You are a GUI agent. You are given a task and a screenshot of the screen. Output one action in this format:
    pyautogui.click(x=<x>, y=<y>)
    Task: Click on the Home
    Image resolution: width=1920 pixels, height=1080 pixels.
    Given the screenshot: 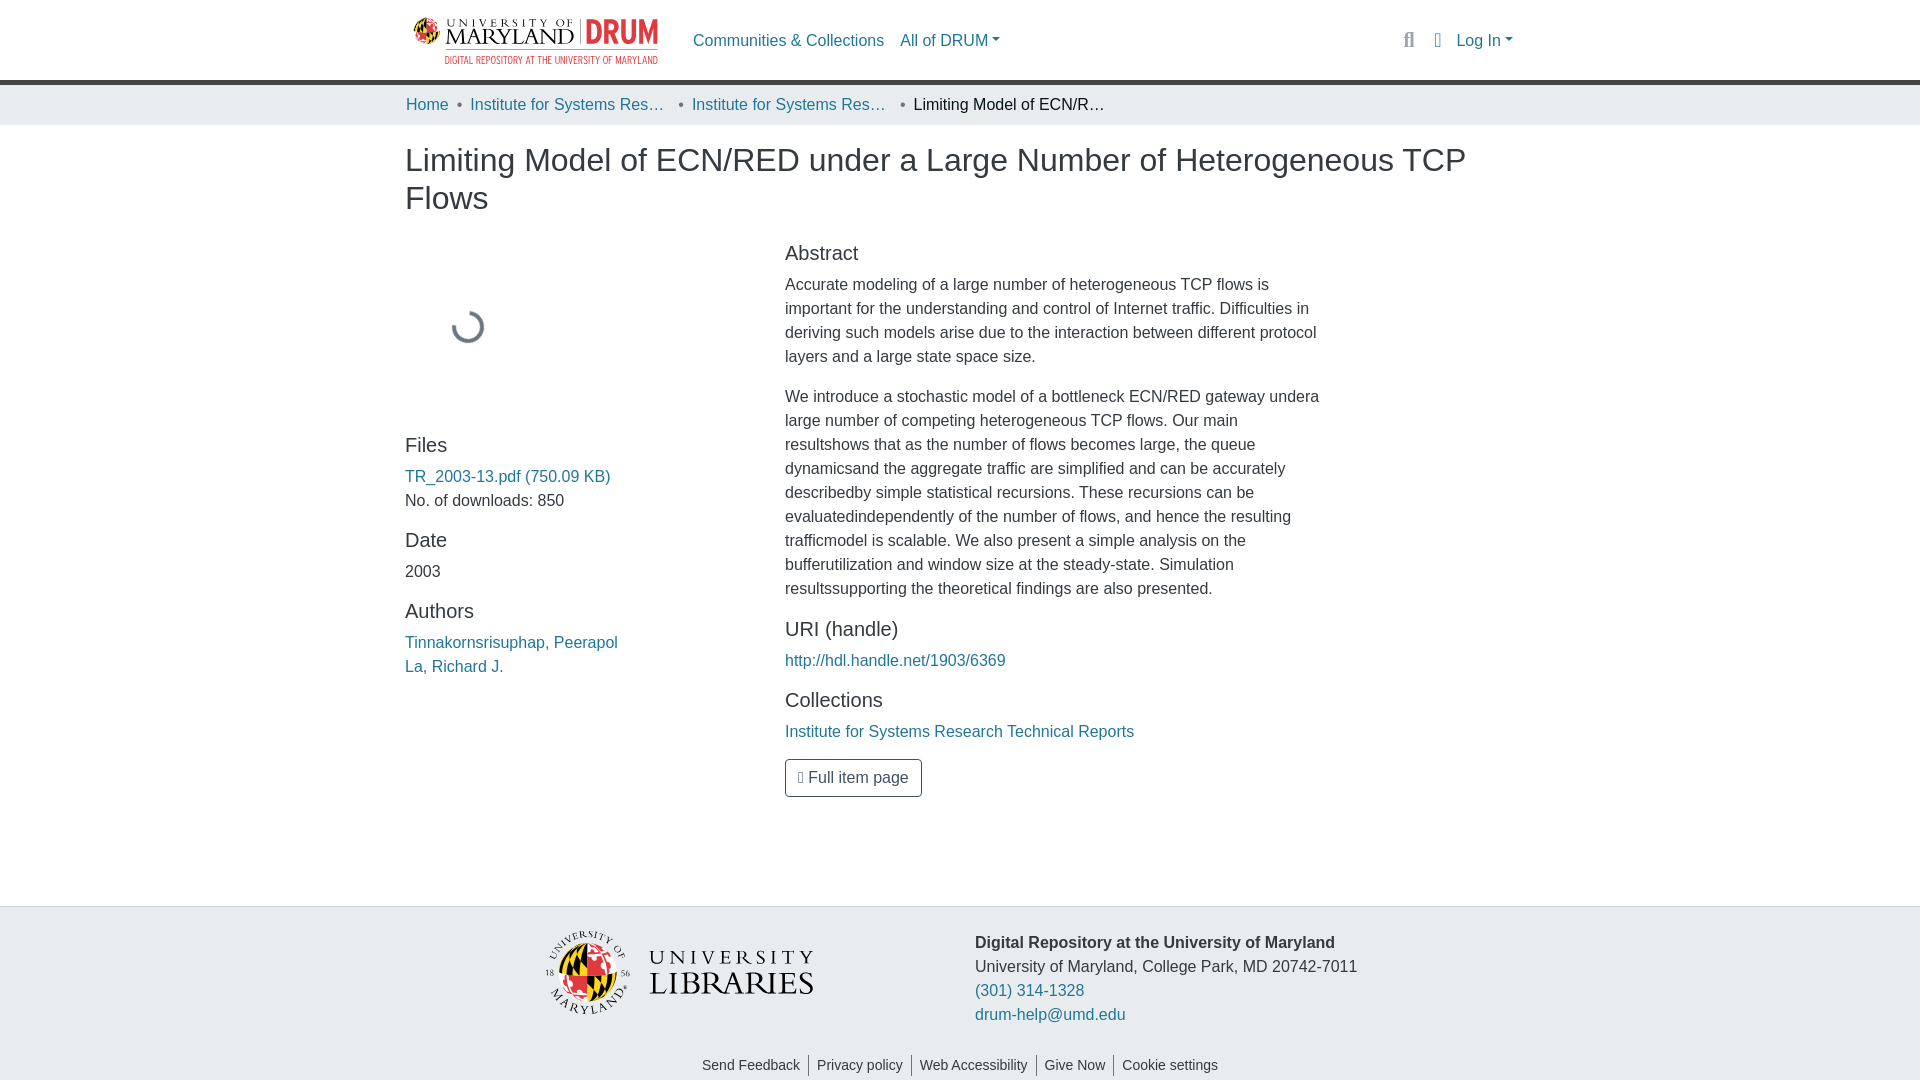 What is the action you would take?
    pyautogui.click(x=427, y=104)
    